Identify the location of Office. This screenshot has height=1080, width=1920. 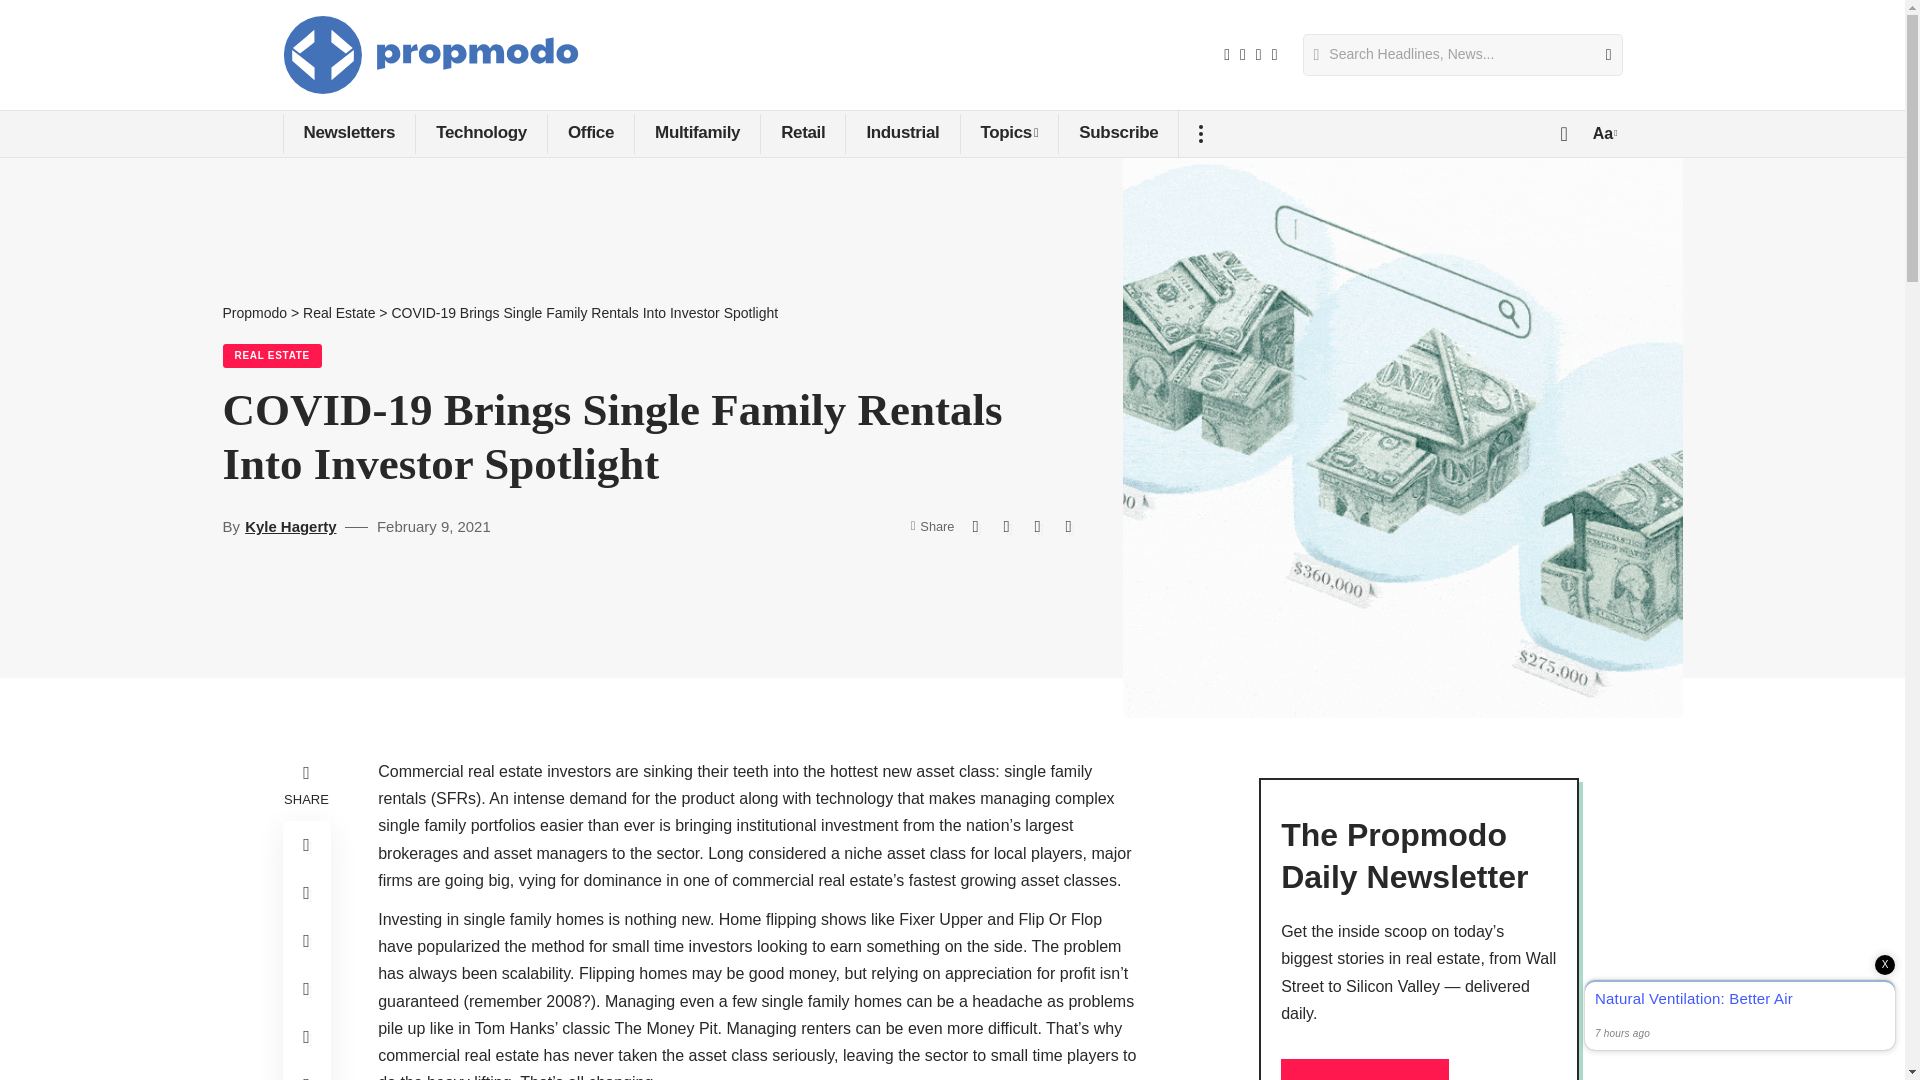
(590, 134).